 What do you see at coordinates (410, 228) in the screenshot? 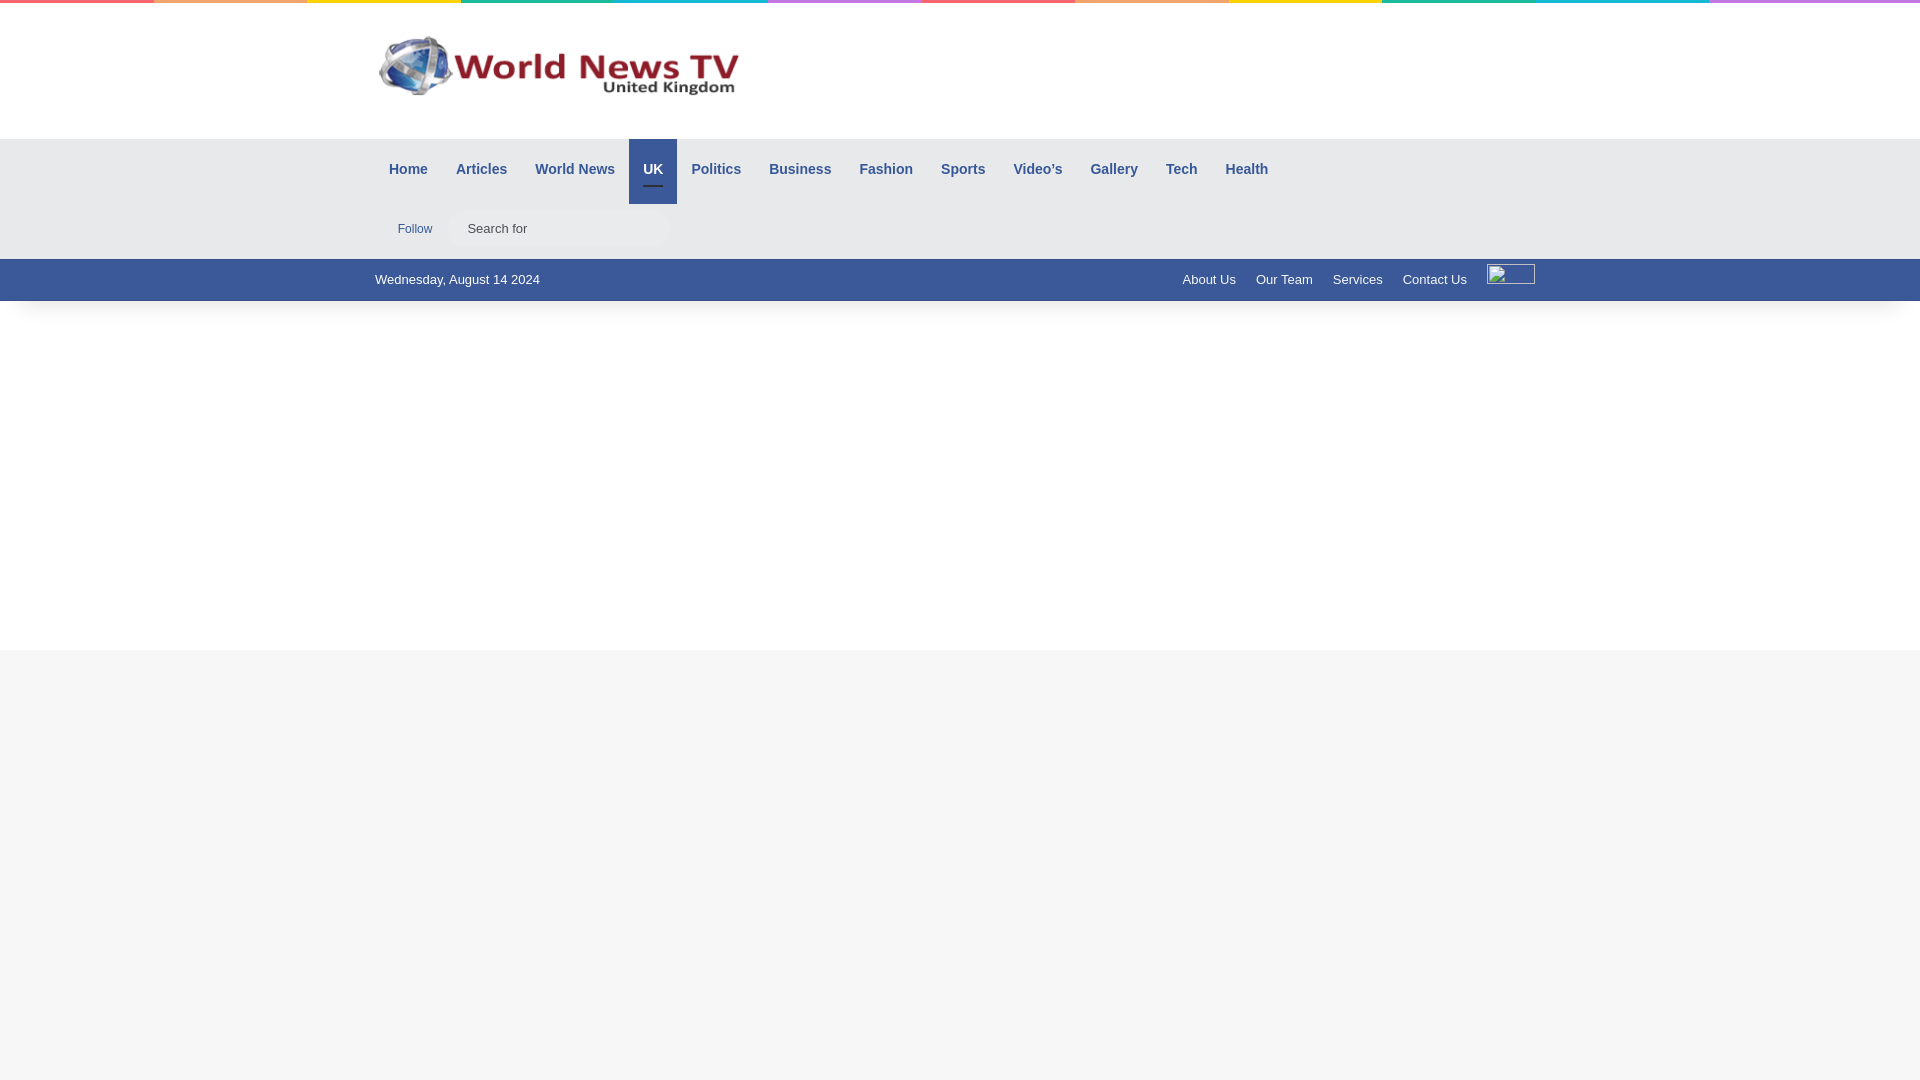
I see `Follow` at bounding box center [410, 228].